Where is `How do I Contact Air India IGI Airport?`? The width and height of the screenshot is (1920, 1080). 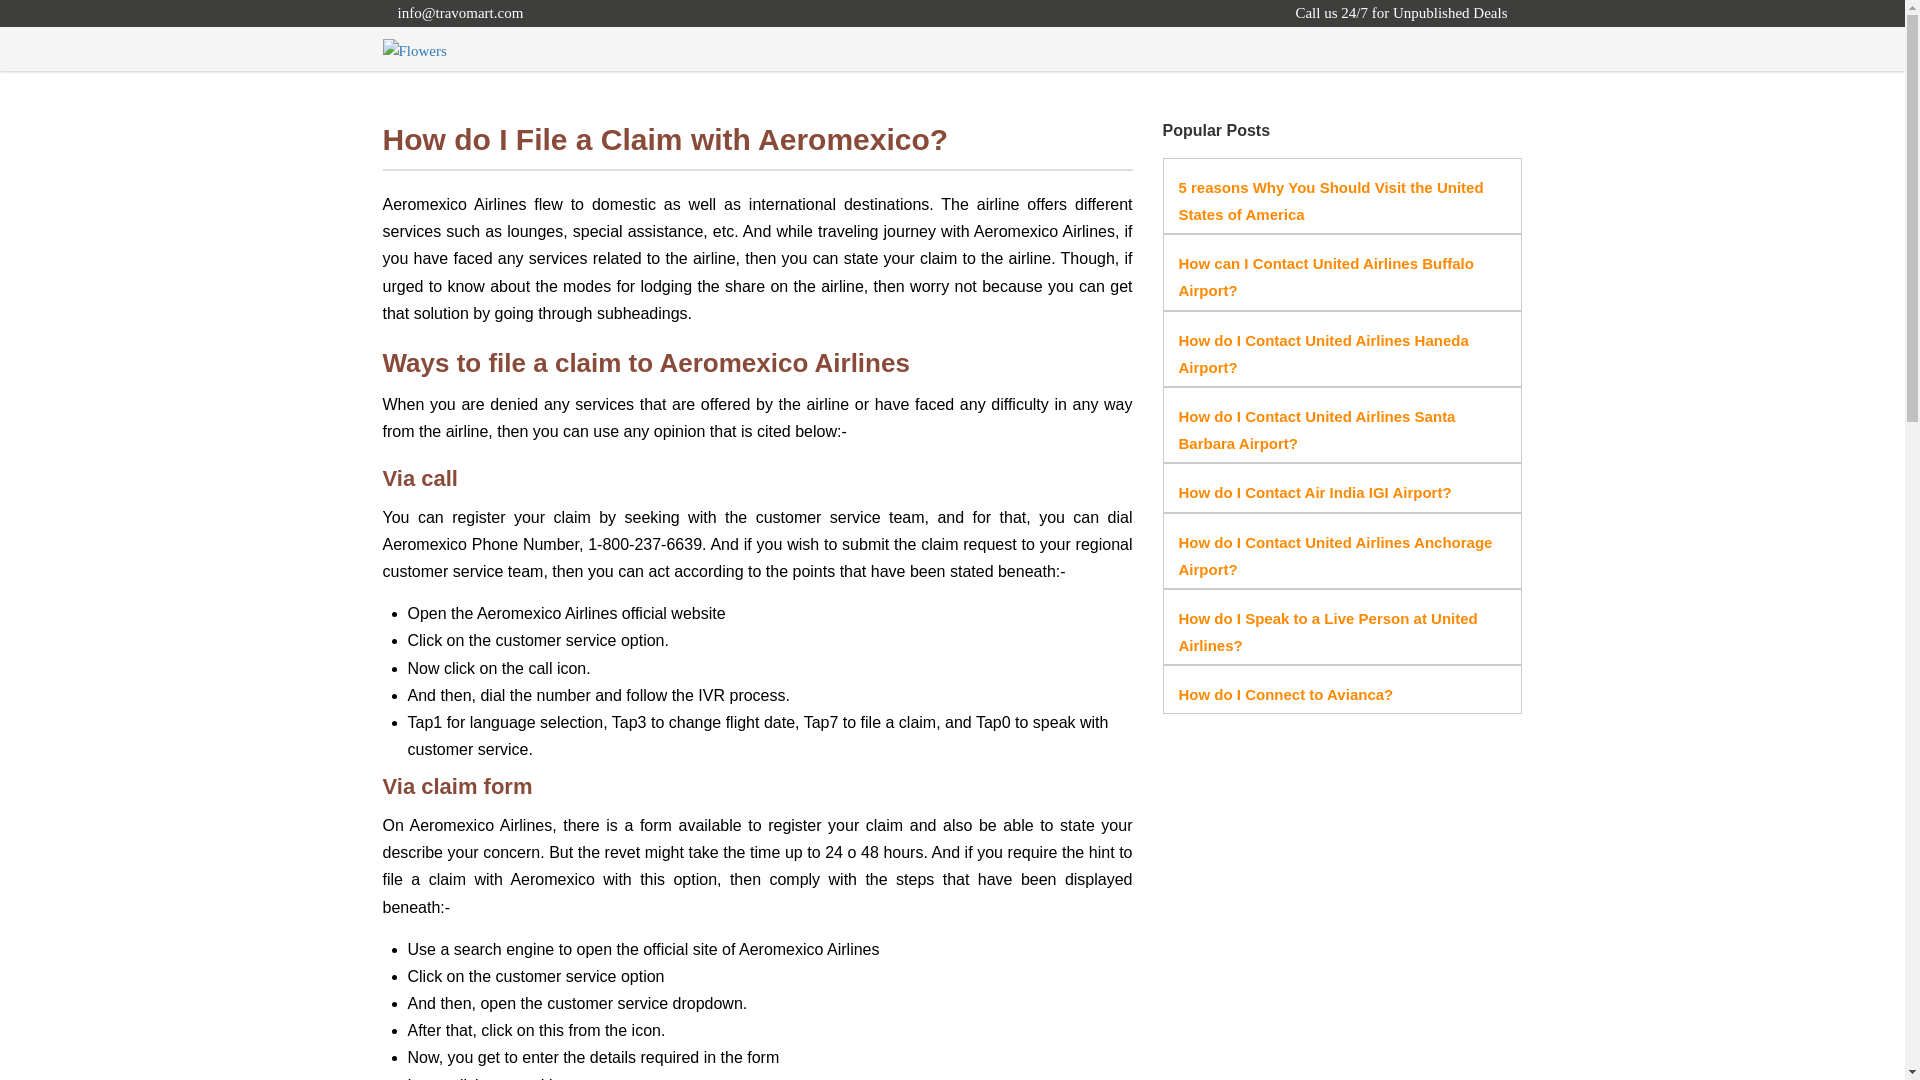
How do I Contact Air India IGI Airport? is located at coordinates (1314, 492).